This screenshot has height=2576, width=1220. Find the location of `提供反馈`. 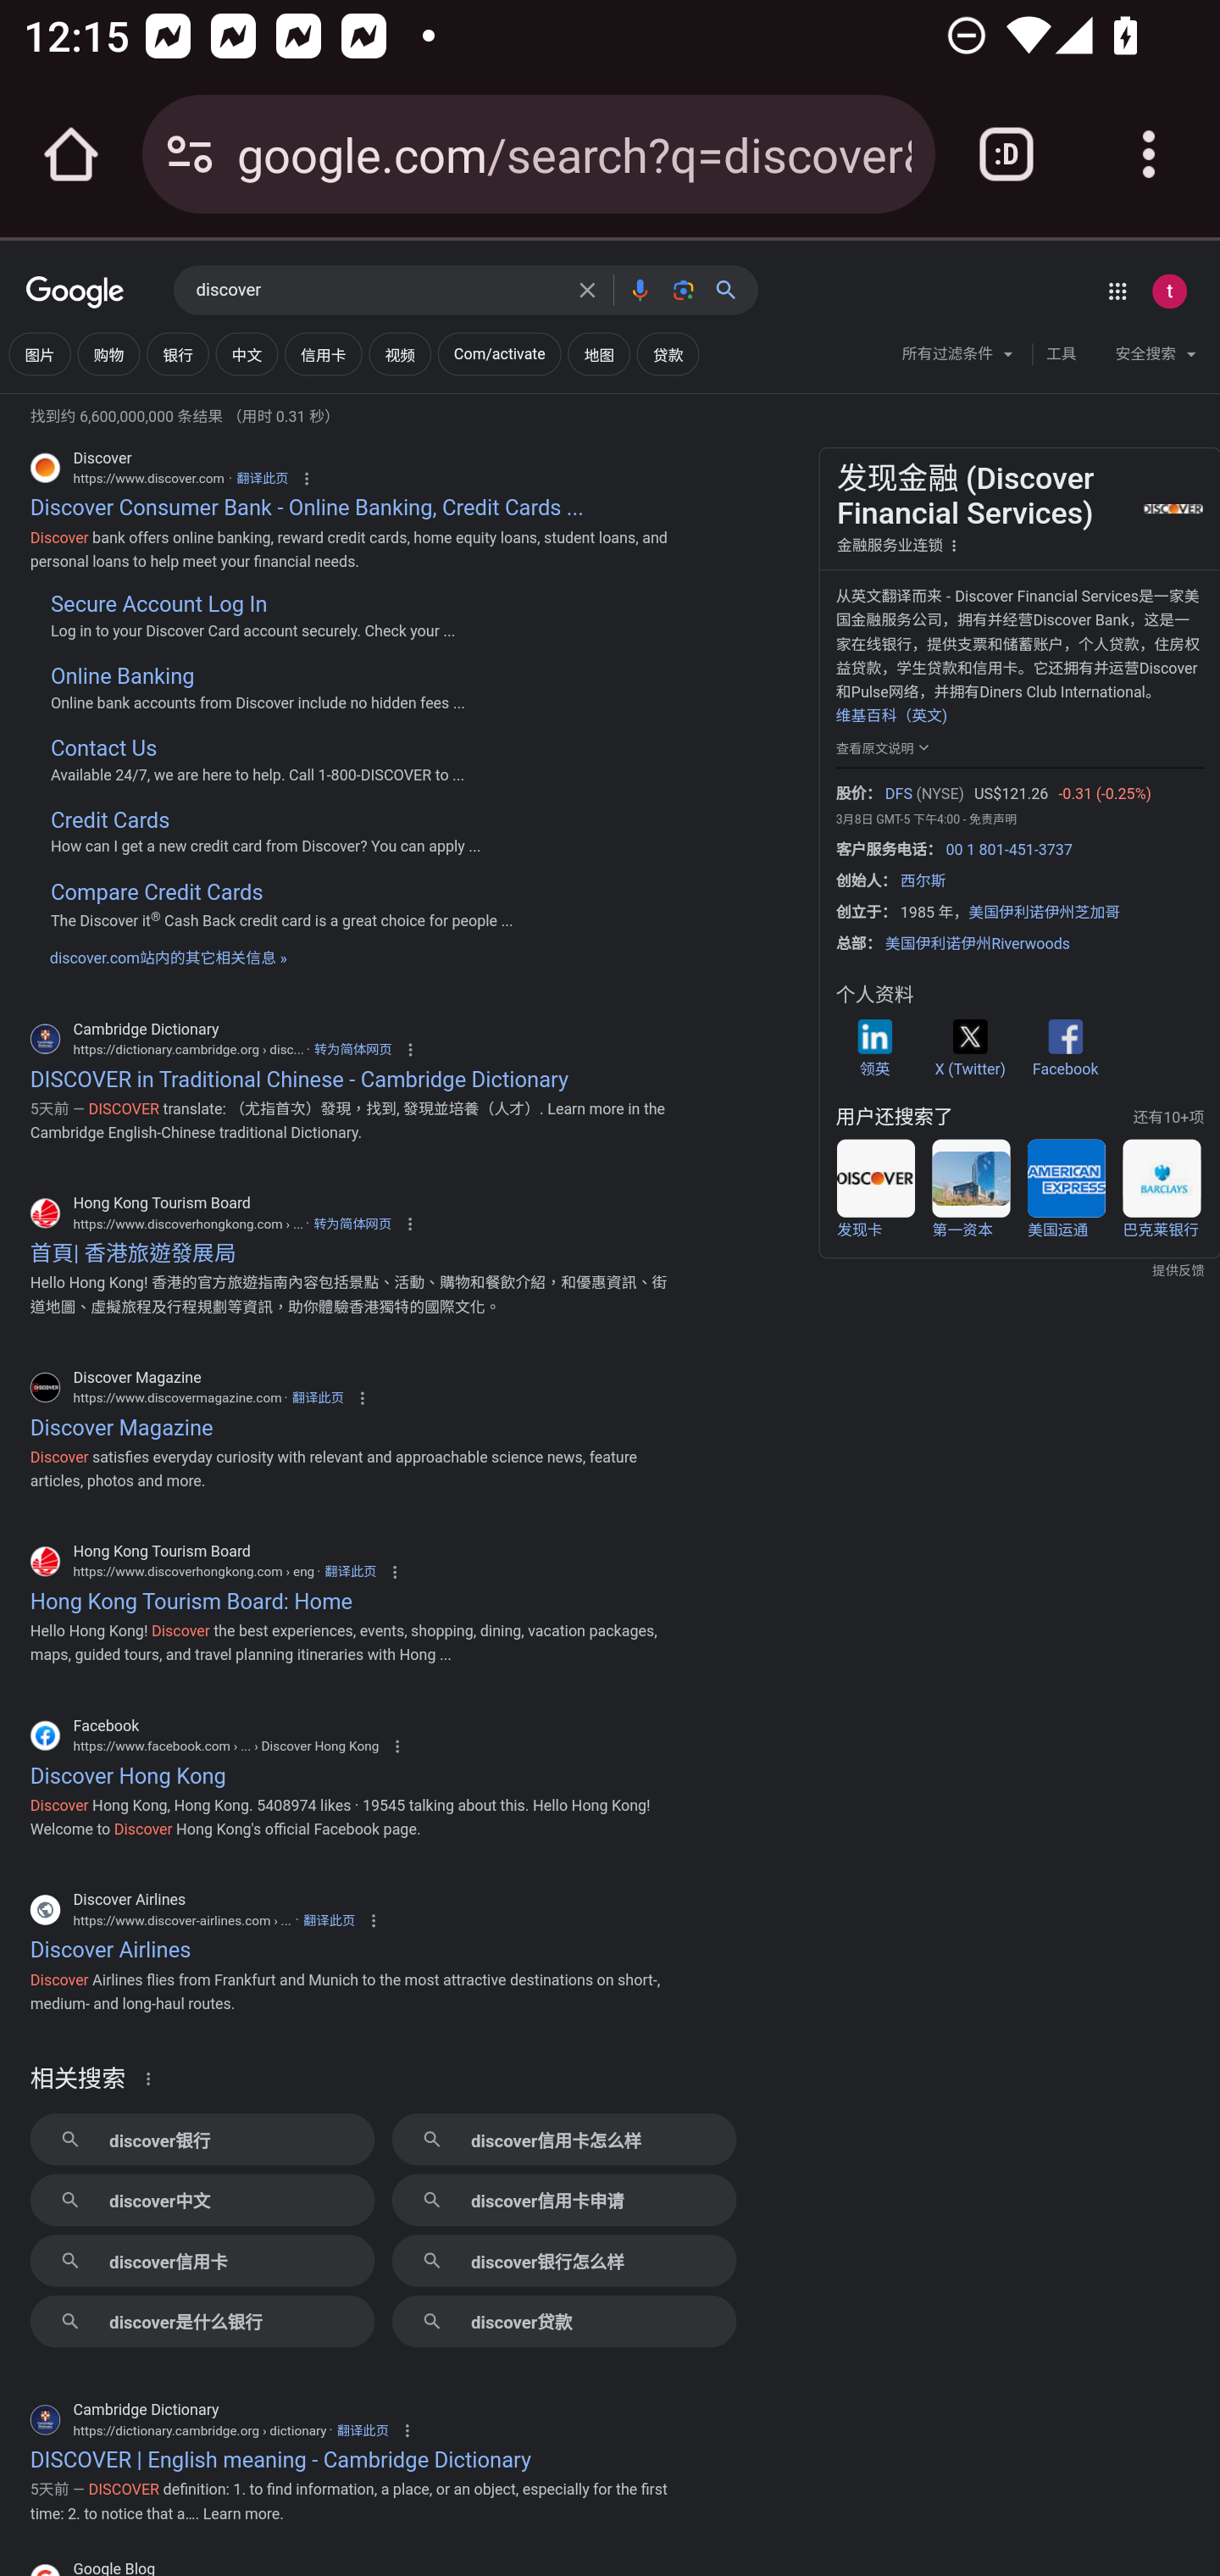

提供反馈 is located at coordinates (1020, 1271).